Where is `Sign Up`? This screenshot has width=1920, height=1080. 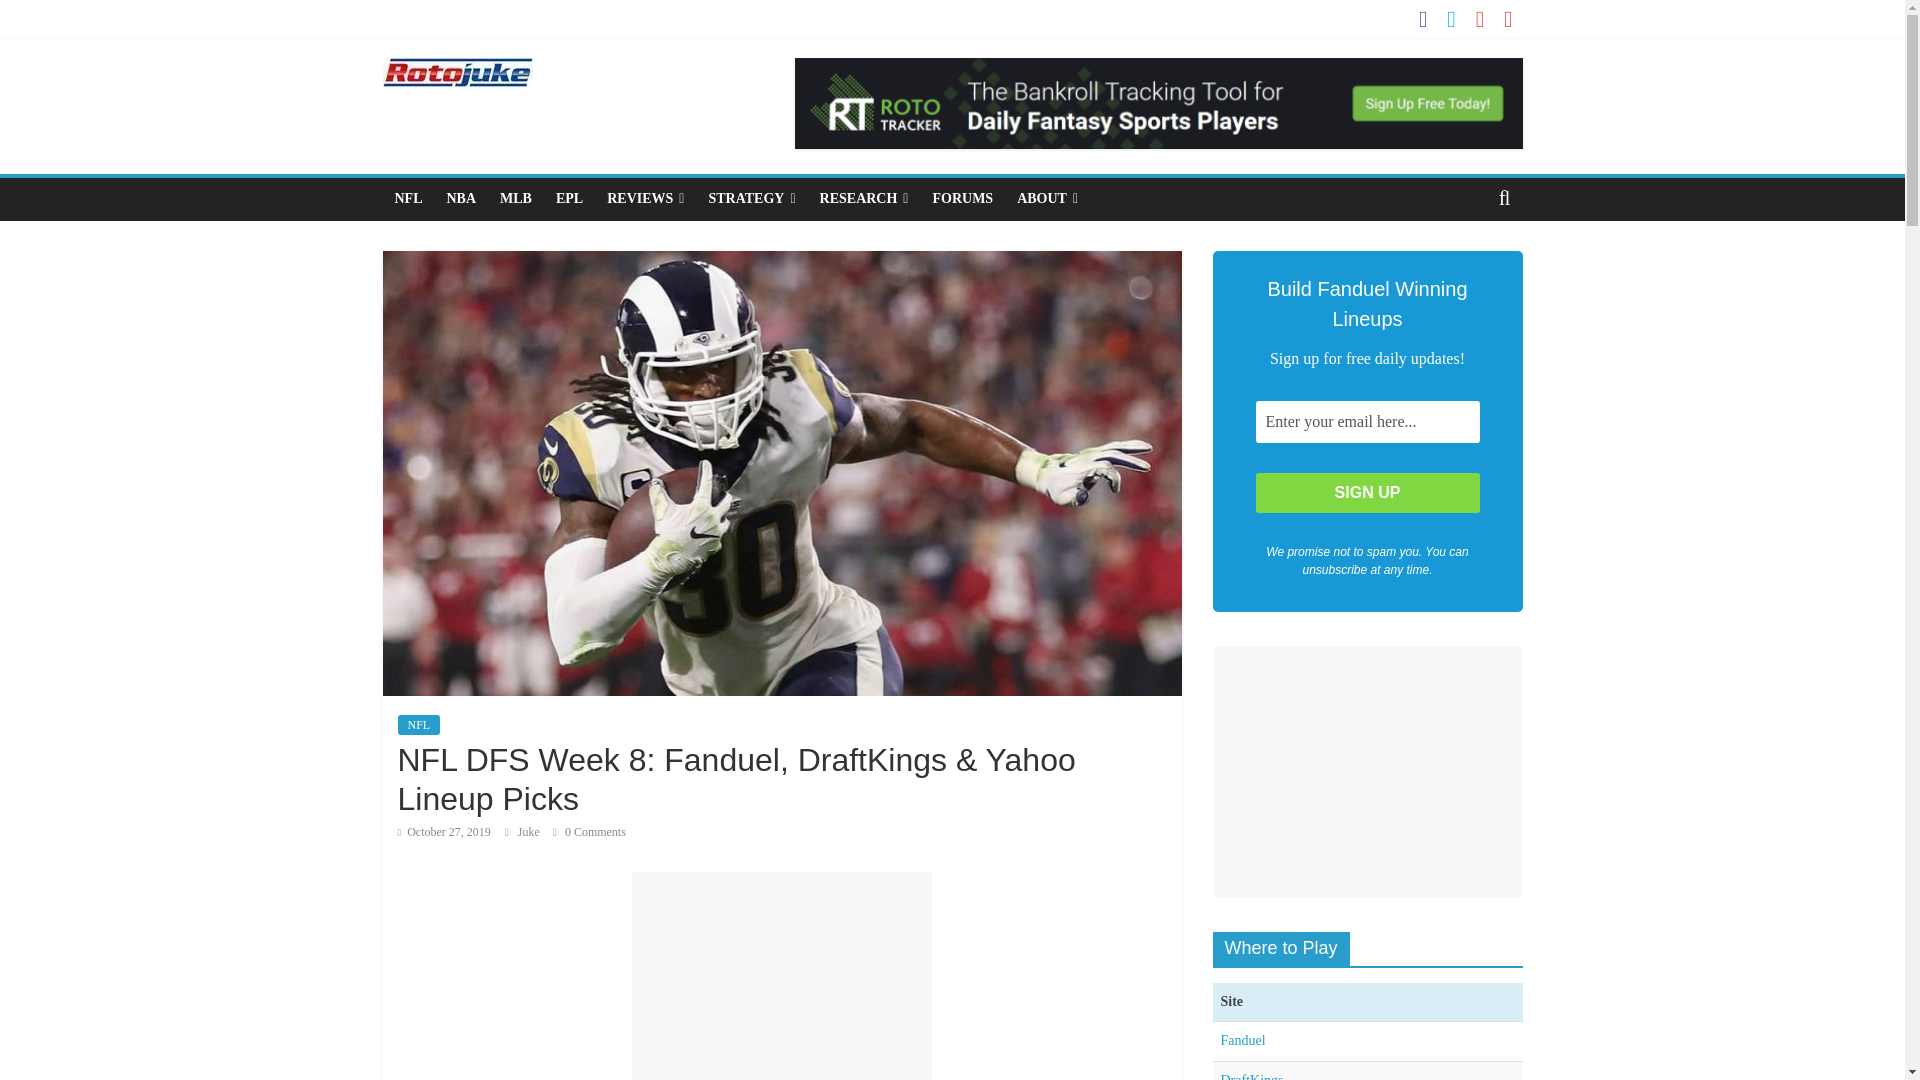
Sign Up is located at coordinates (1368, 493).